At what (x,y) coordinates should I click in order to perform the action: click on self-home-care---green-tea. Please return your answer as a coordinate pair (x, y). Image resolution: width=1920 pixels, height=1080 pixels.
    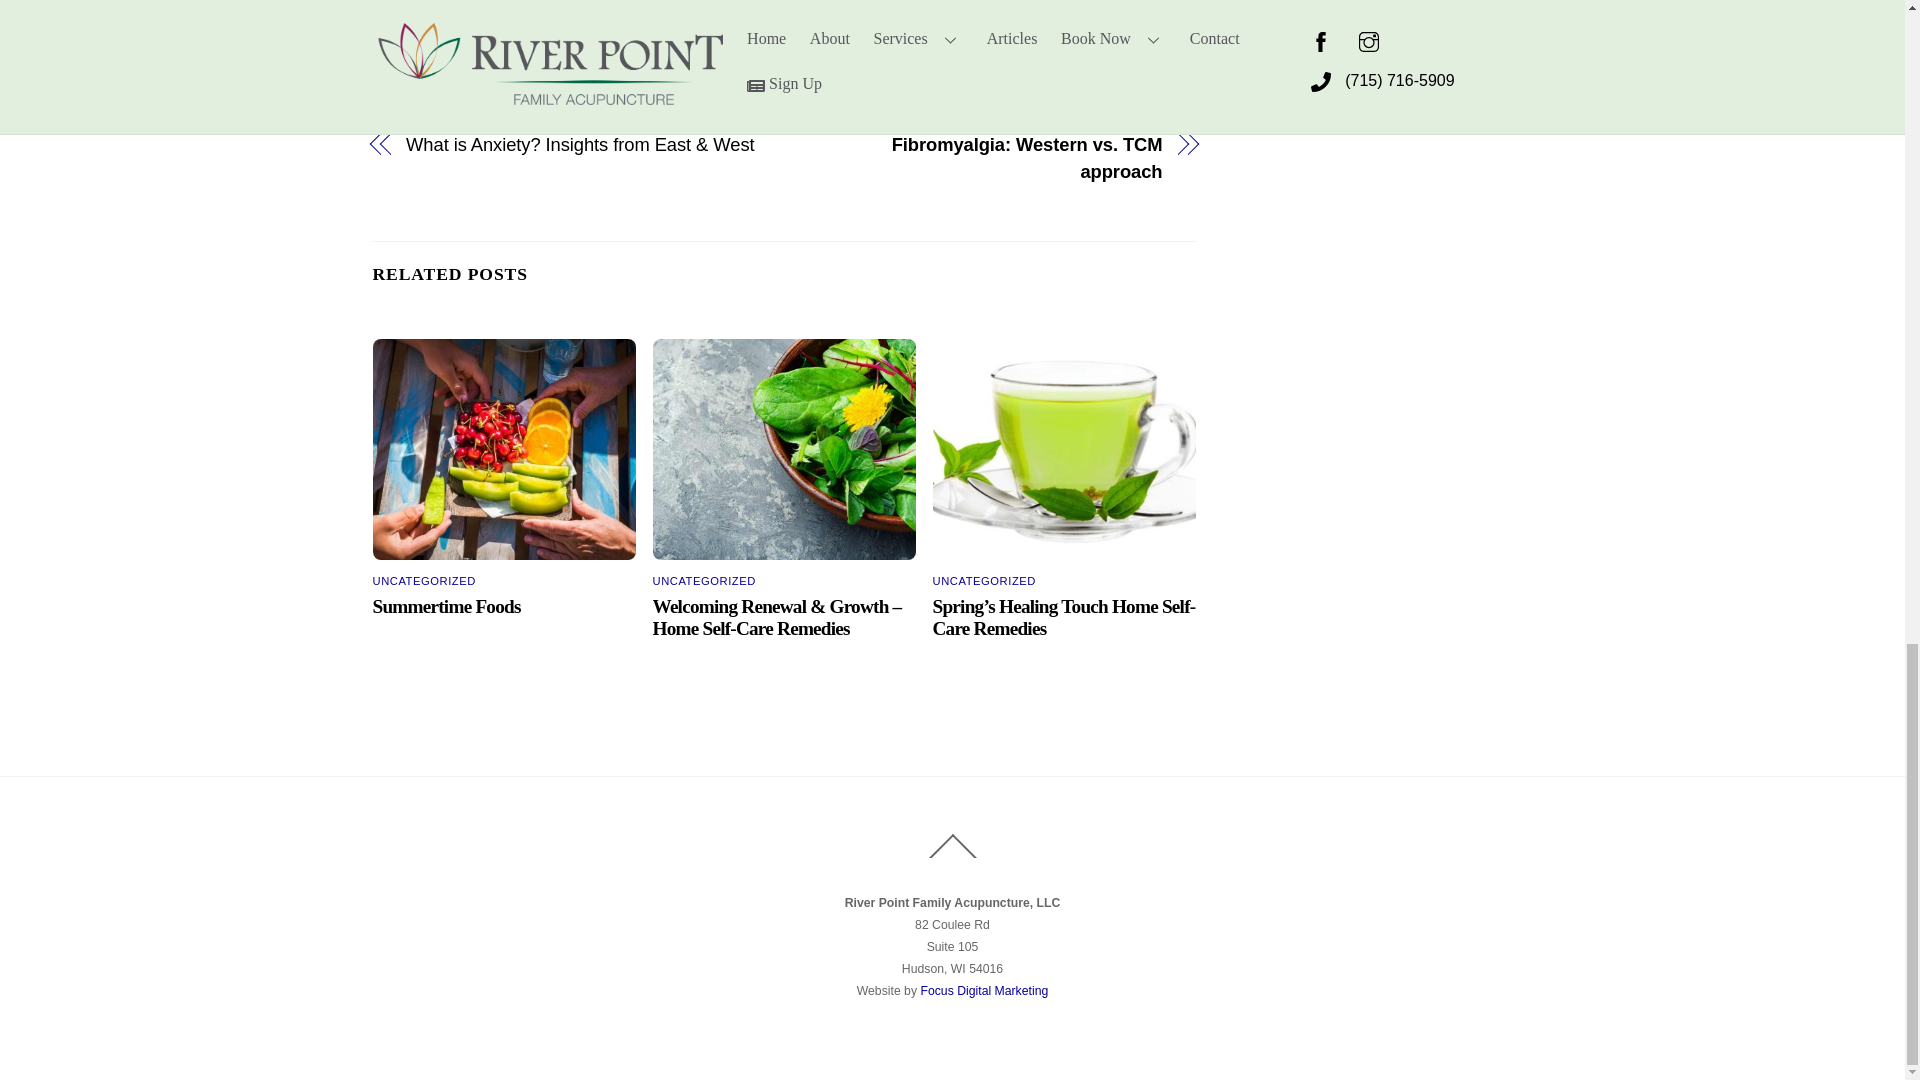
    Looking at the image, I should click on (1064, 450).